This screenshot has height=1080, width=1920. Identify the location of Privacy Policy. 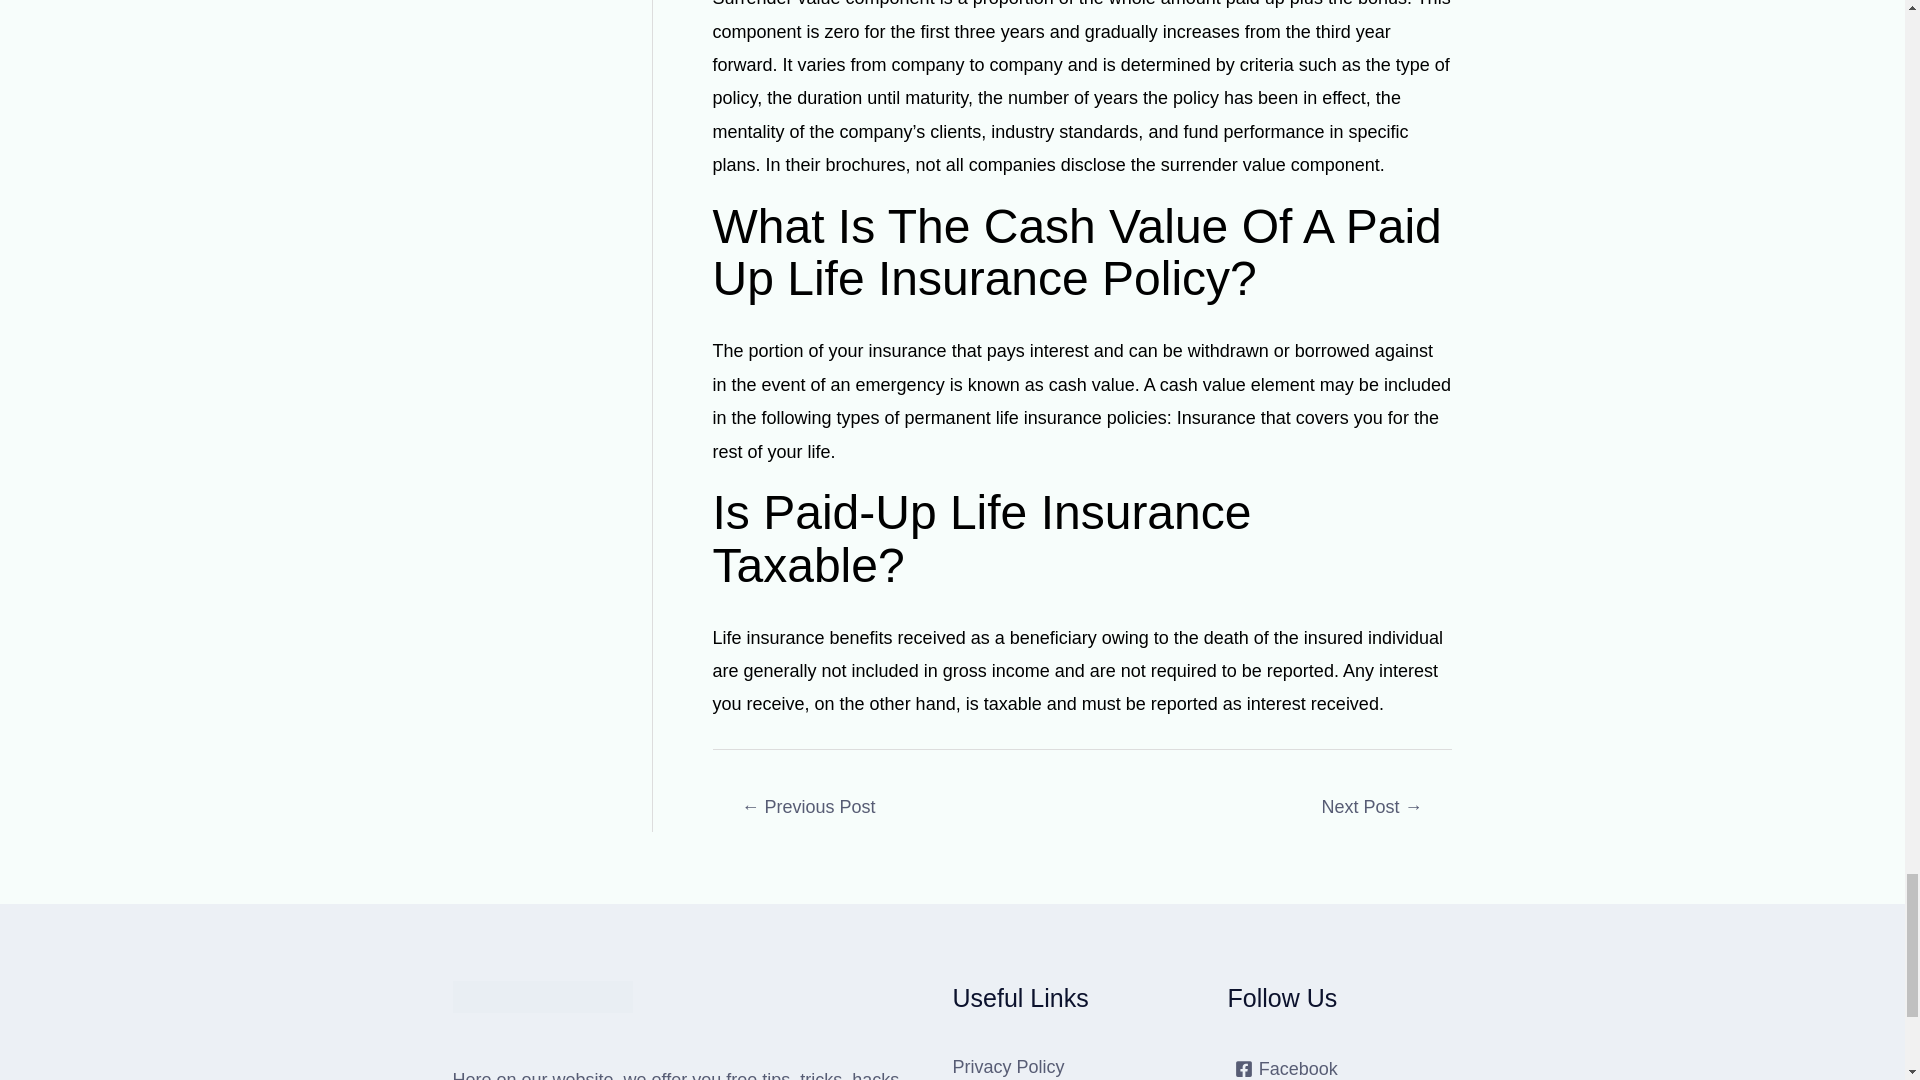
(1008, 1066).